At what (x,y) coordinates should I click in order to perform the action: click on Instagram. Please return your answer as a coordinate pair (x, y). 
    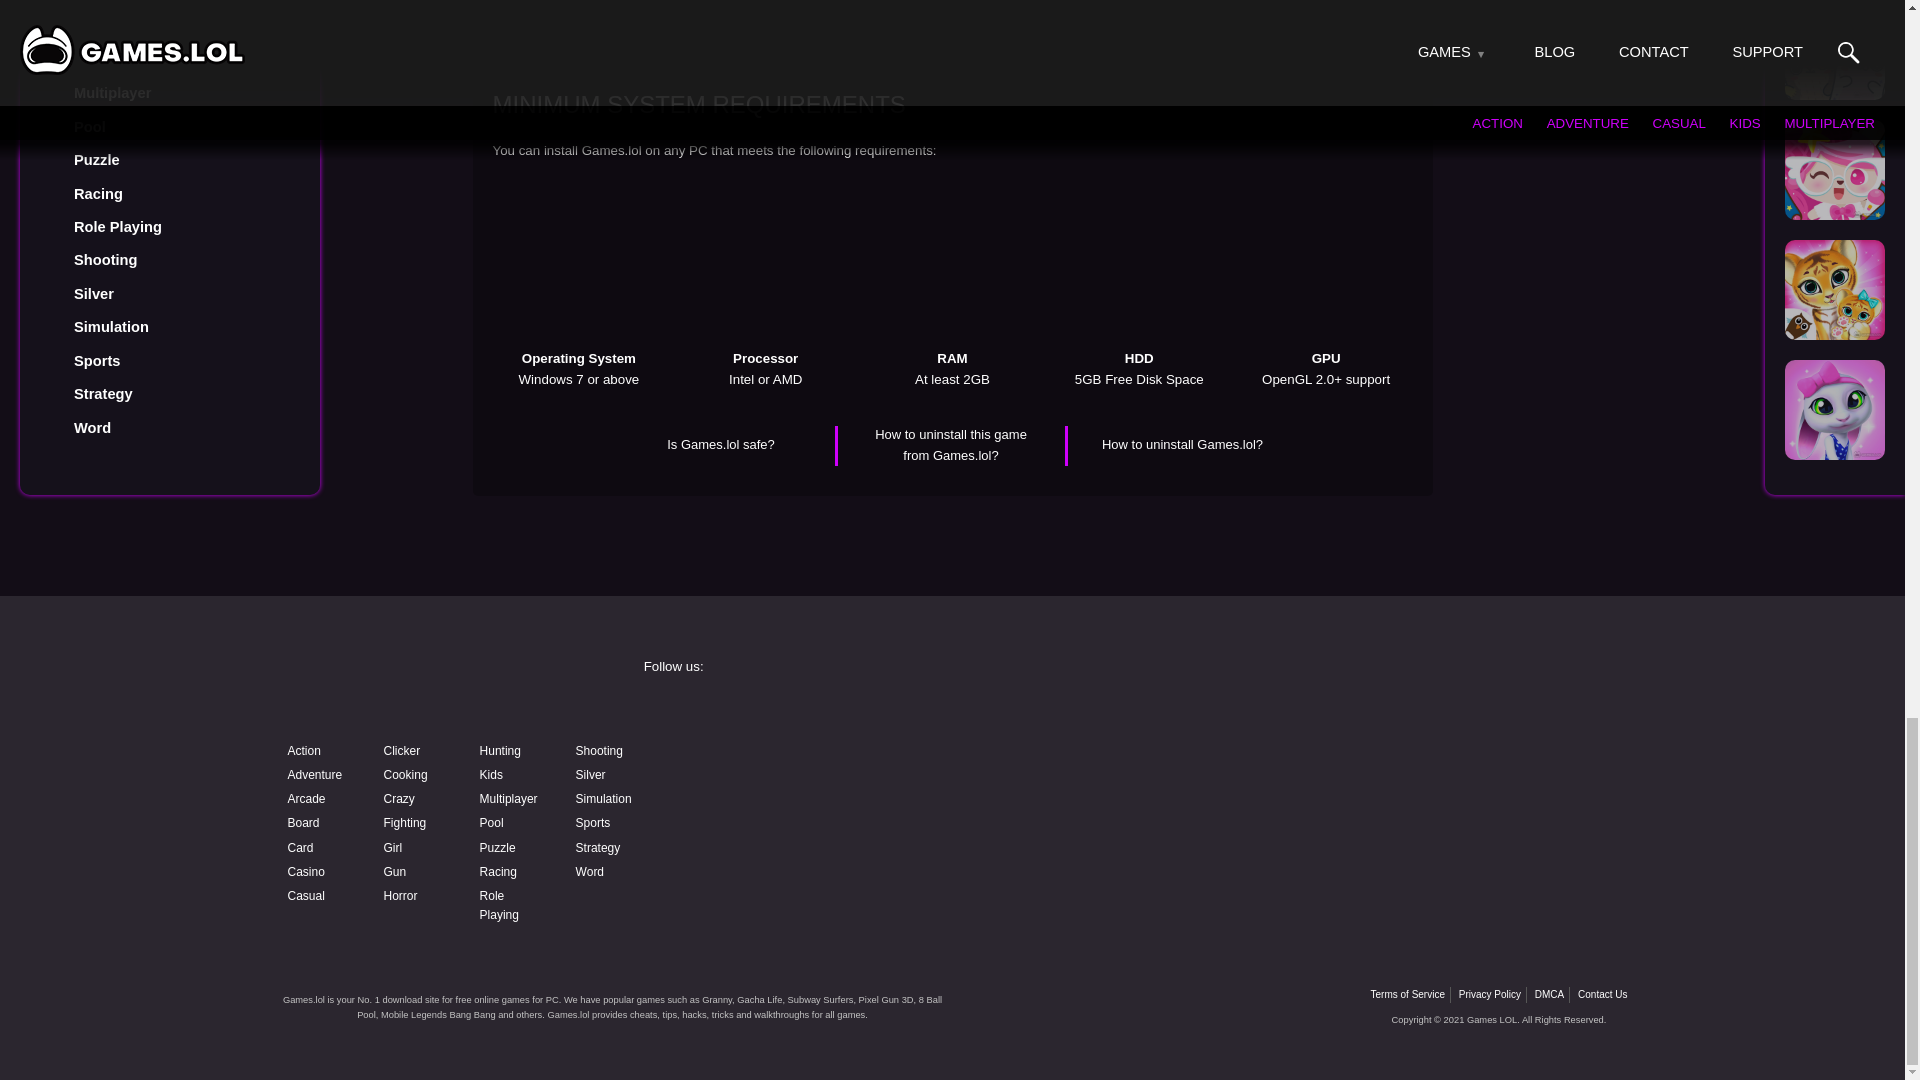
    Looking at the image, I should click on (1106, 712).